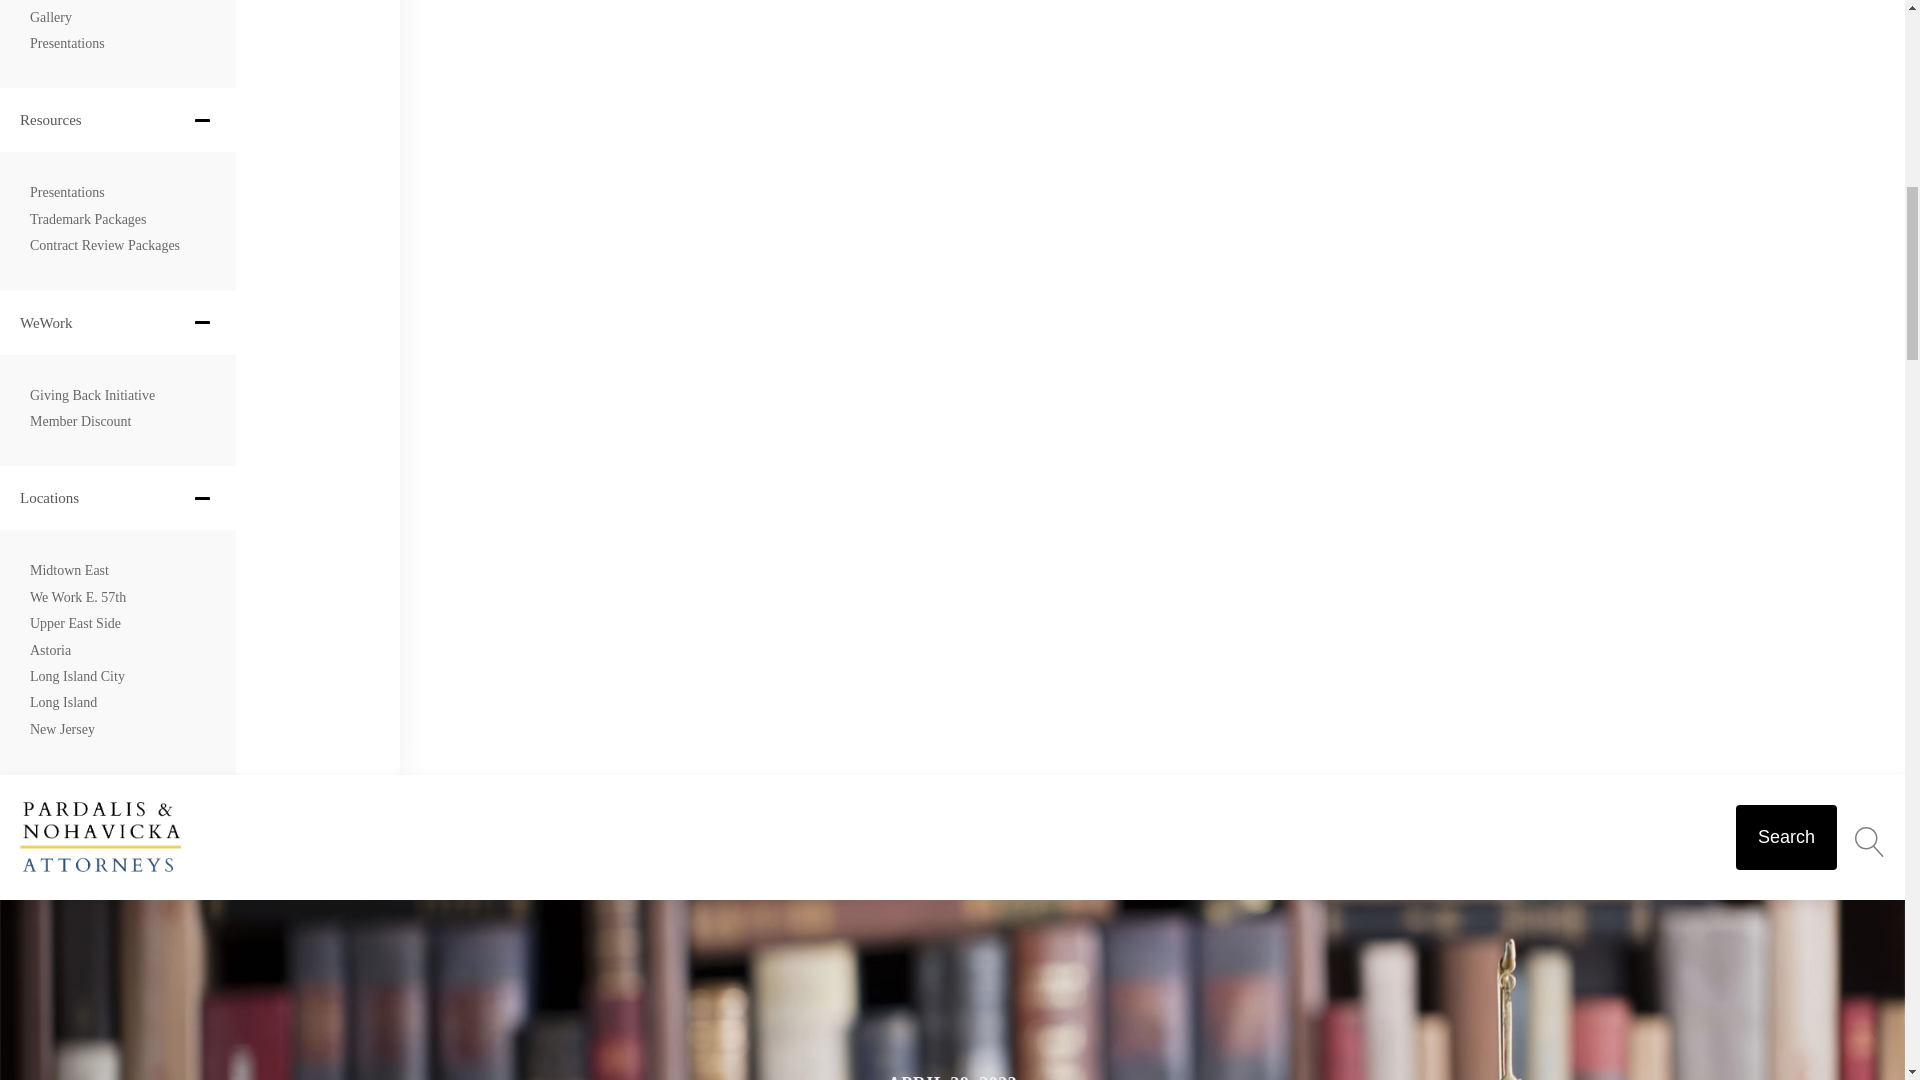 The width and height of the screenshot is (1920, 1080). I want to click on Presentations, so click(68, 44).